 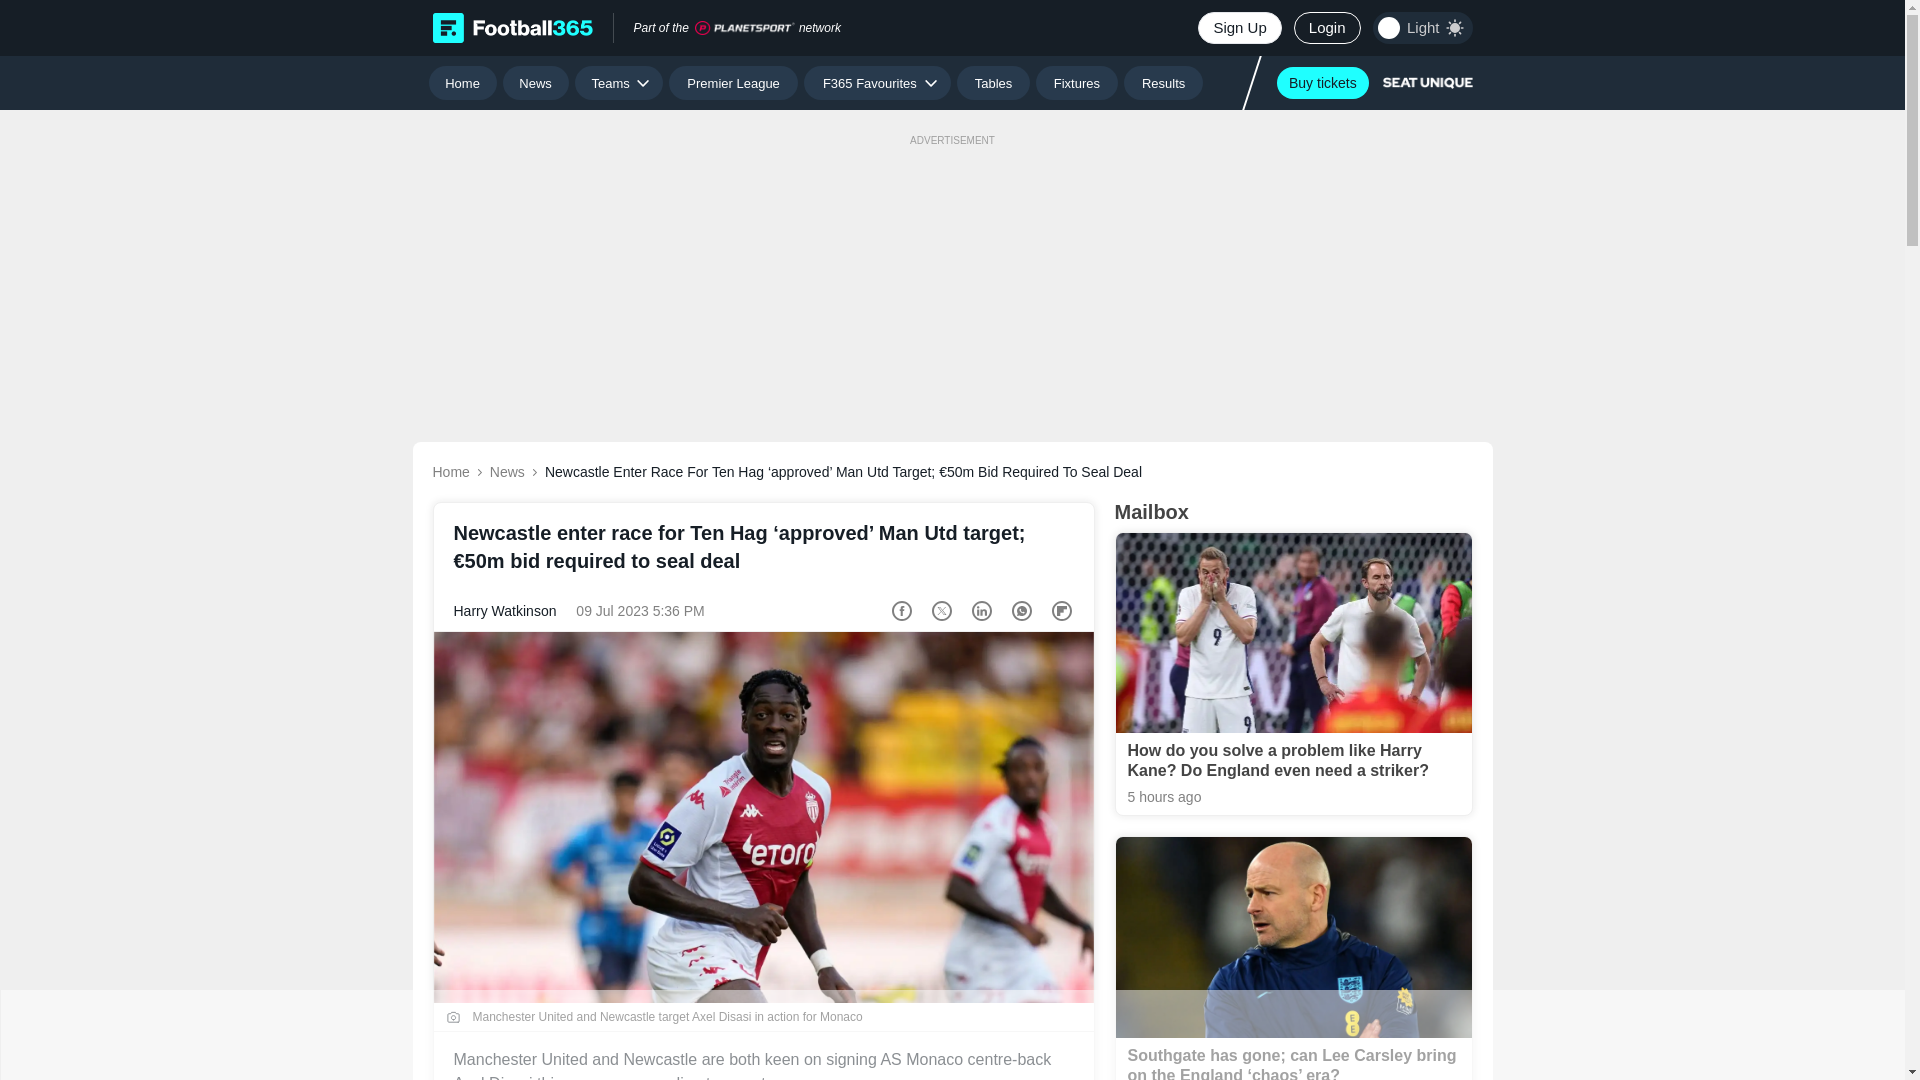 I want to click on Tables, so click(x=992, y=82).